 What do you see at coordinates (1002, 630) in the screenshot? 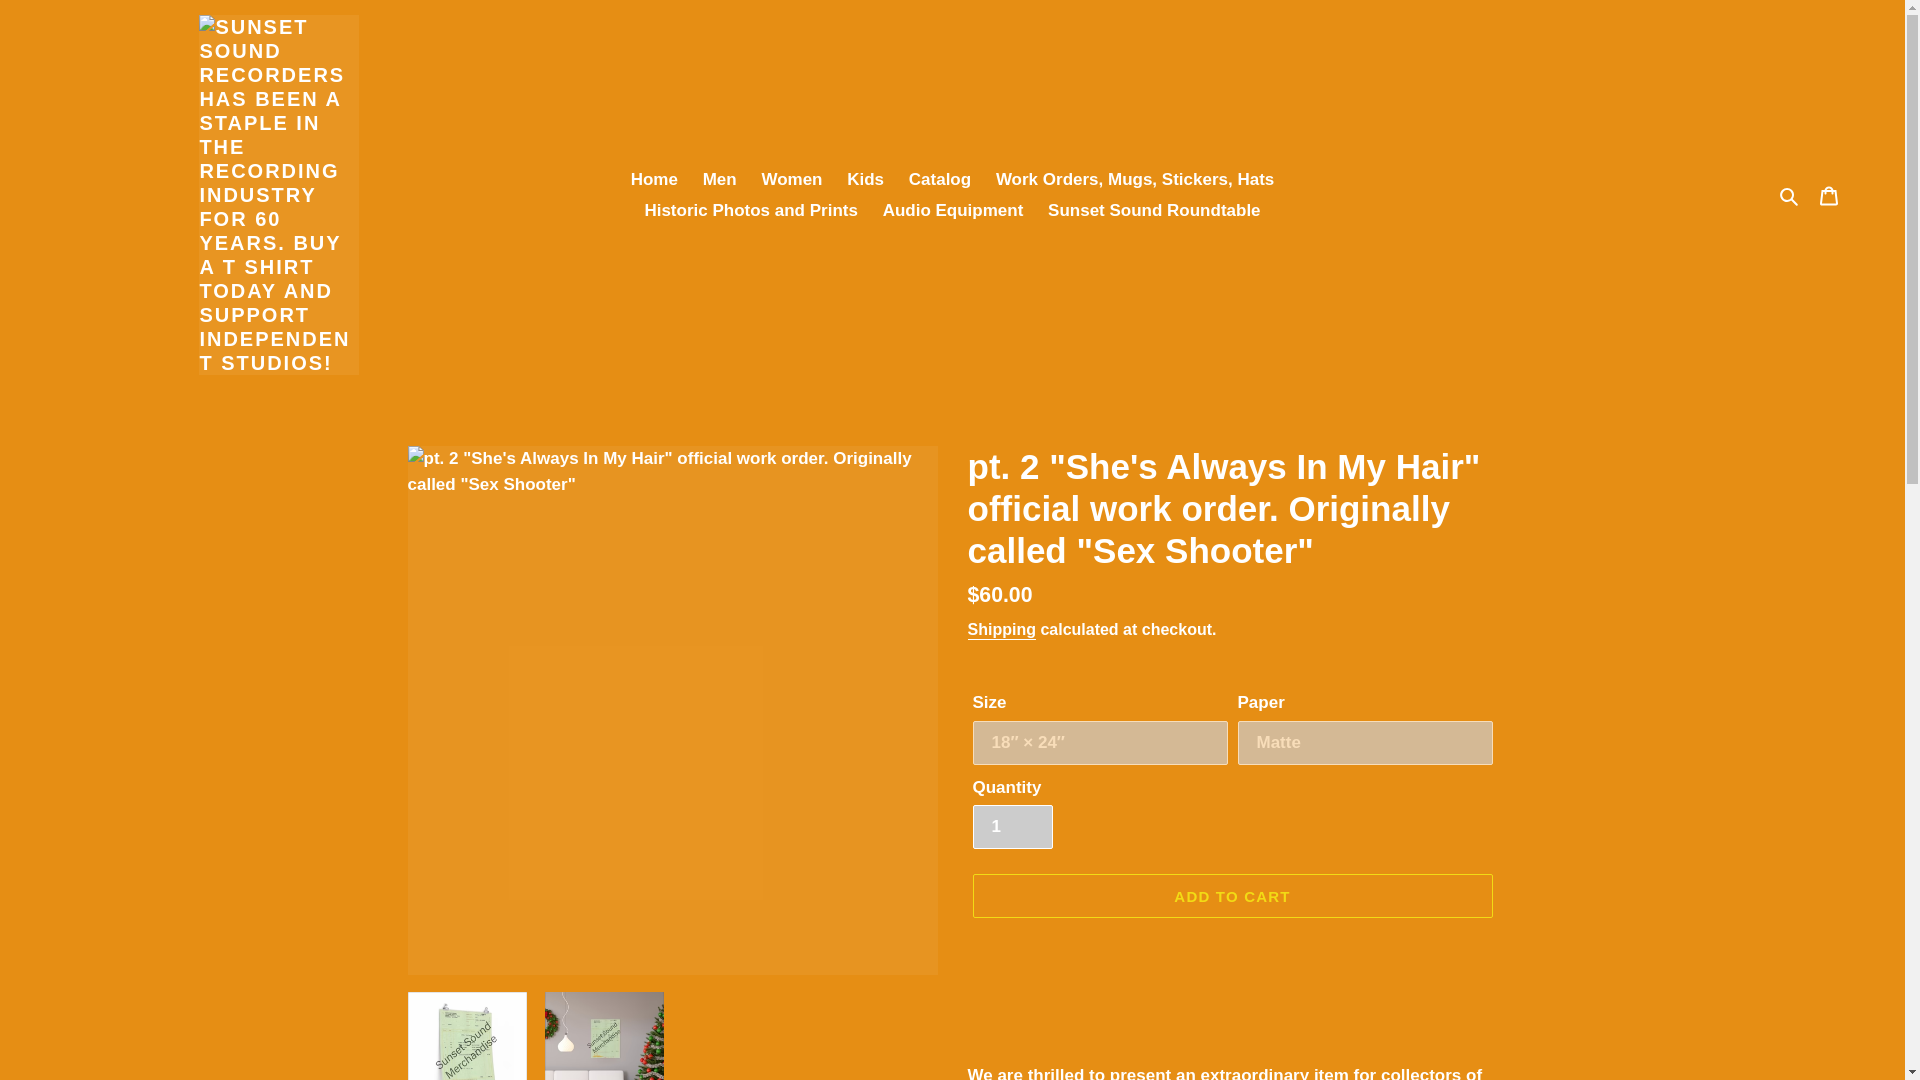
I see `Shipping` at bounding box center [1002, 630].